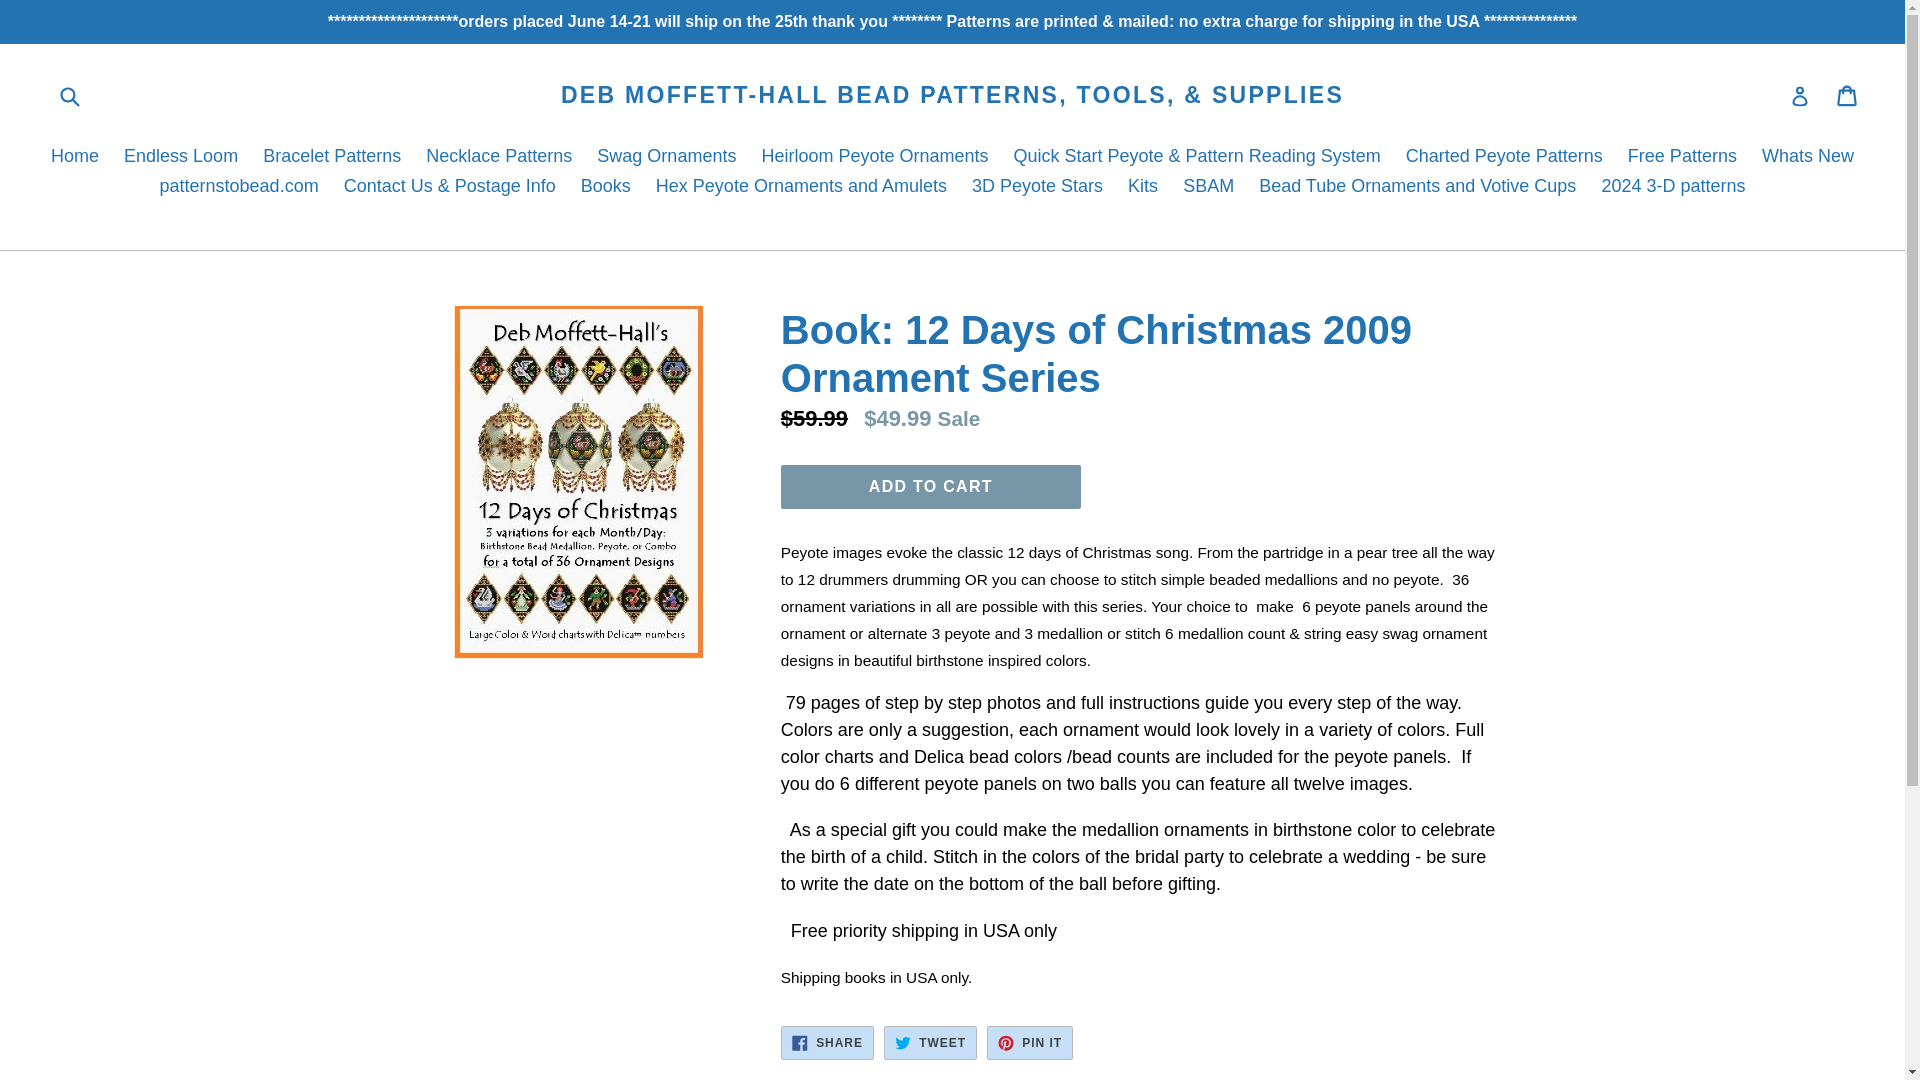 This screenshot has height=1080, width=1920. Describe the element at coordinates (1682, 157) in the screenshot. I see `Free Patterns` at that location.